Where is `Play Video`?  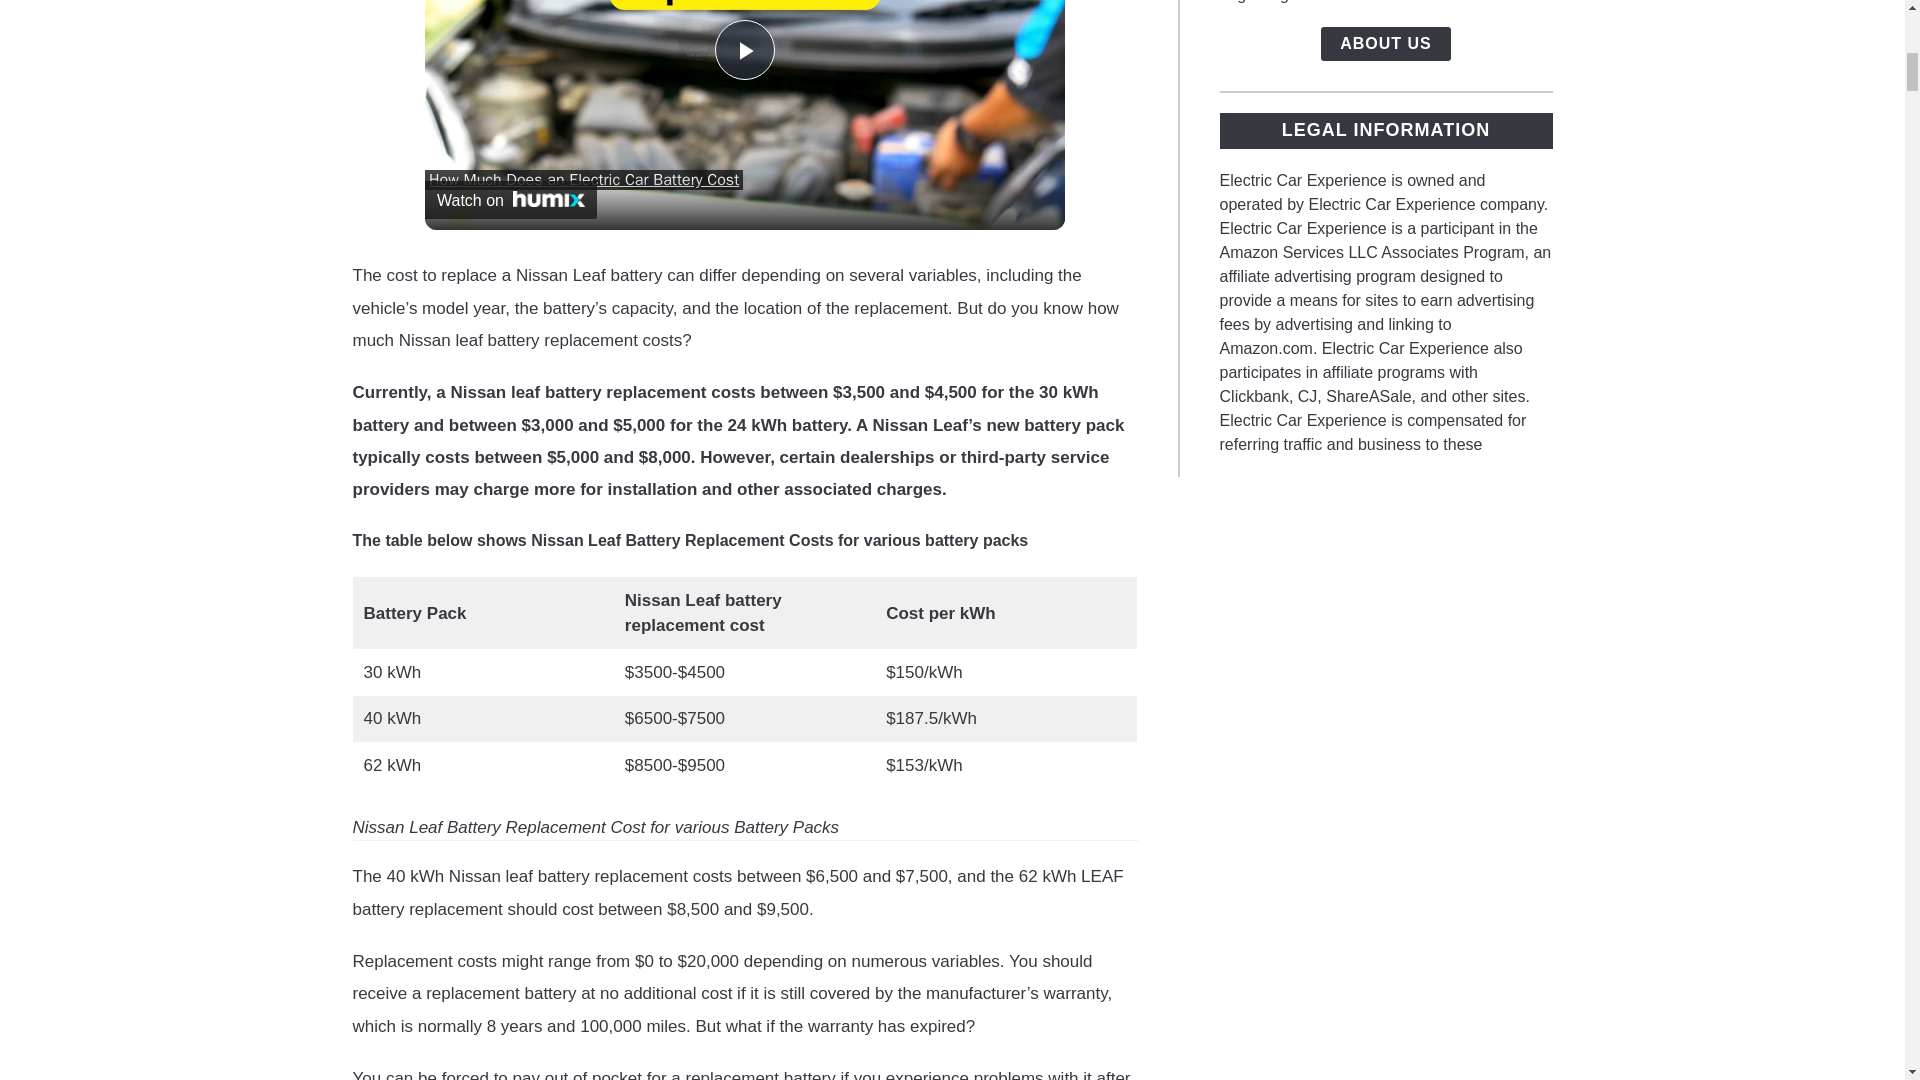 Play Video is located at coordinates (744, 50).